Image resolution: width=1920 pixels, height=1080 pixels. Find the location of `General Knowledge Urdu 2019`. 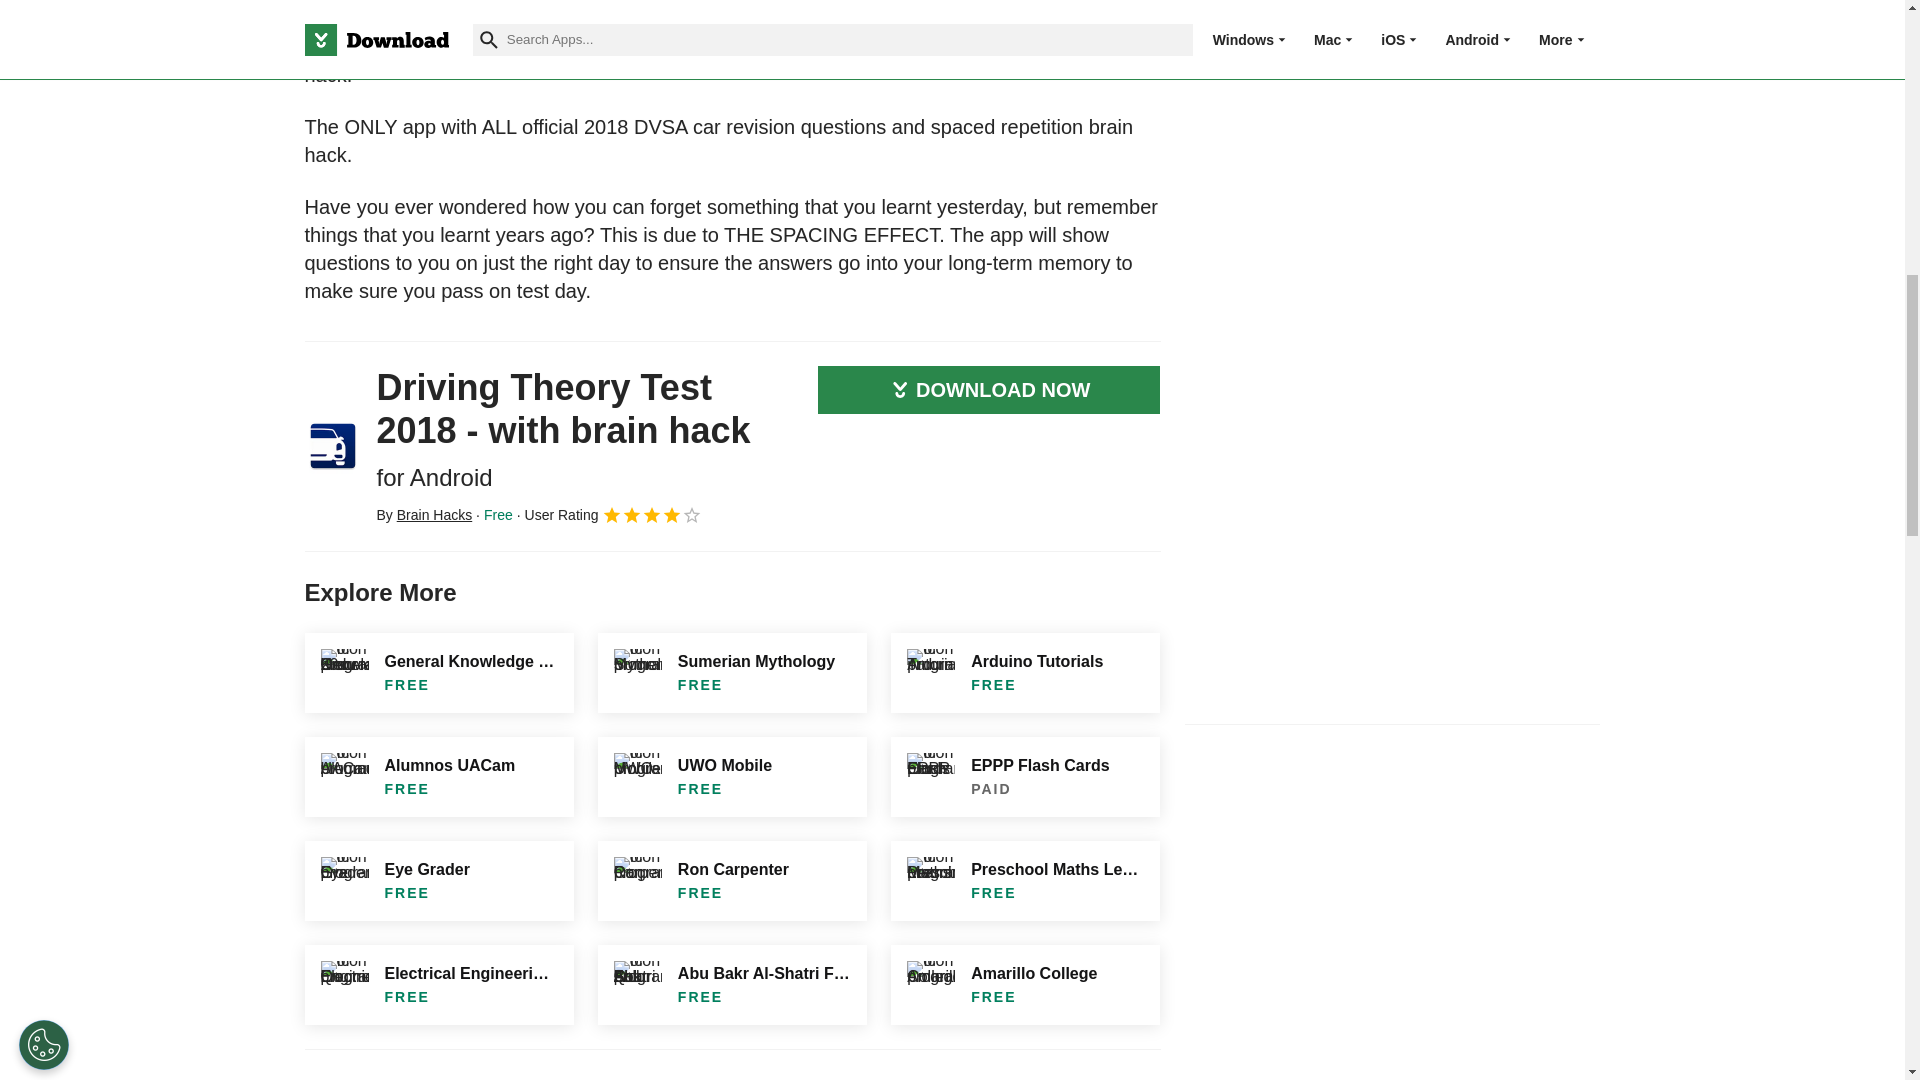

General Knowledge Urdu 2019 is located at coordinates (438, 672).